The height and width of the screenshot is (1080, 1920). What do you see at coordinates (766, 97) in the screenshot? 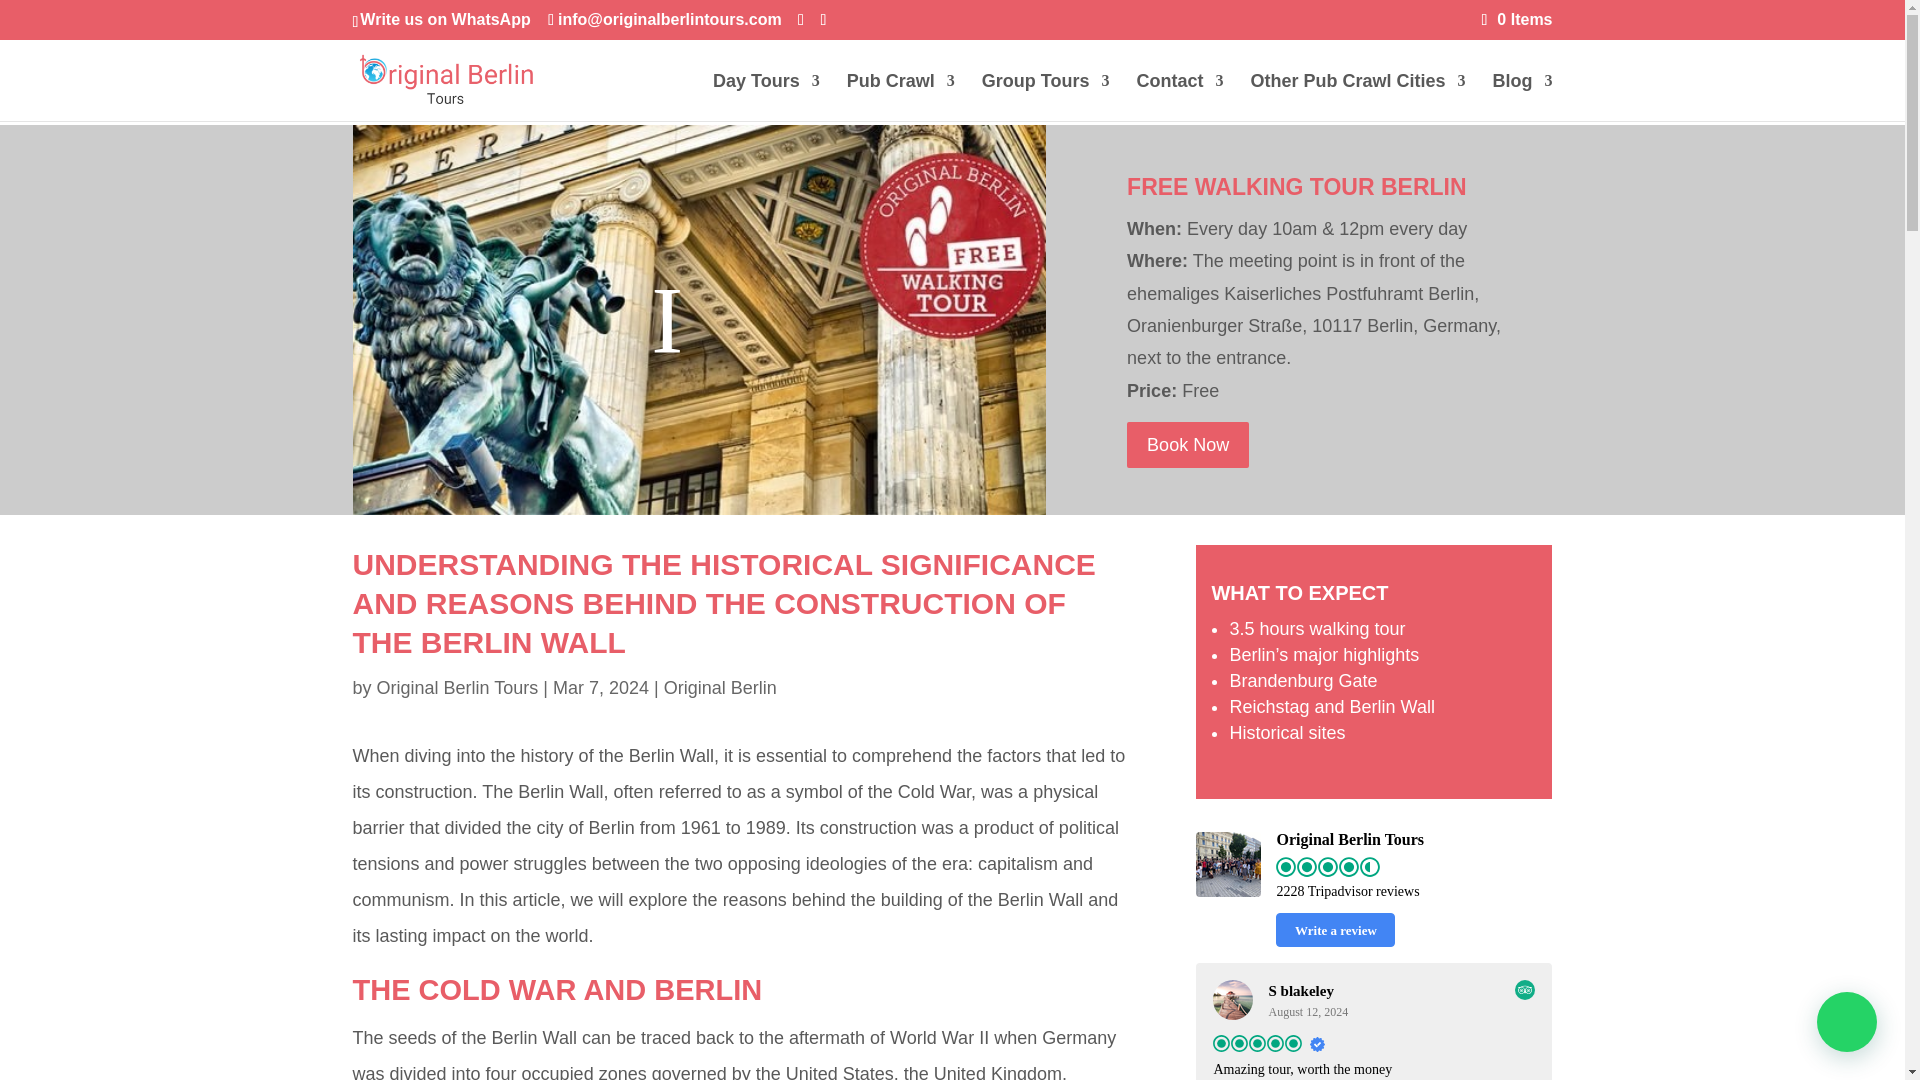
I see `Day Tours` at bounding box center [766, 97].